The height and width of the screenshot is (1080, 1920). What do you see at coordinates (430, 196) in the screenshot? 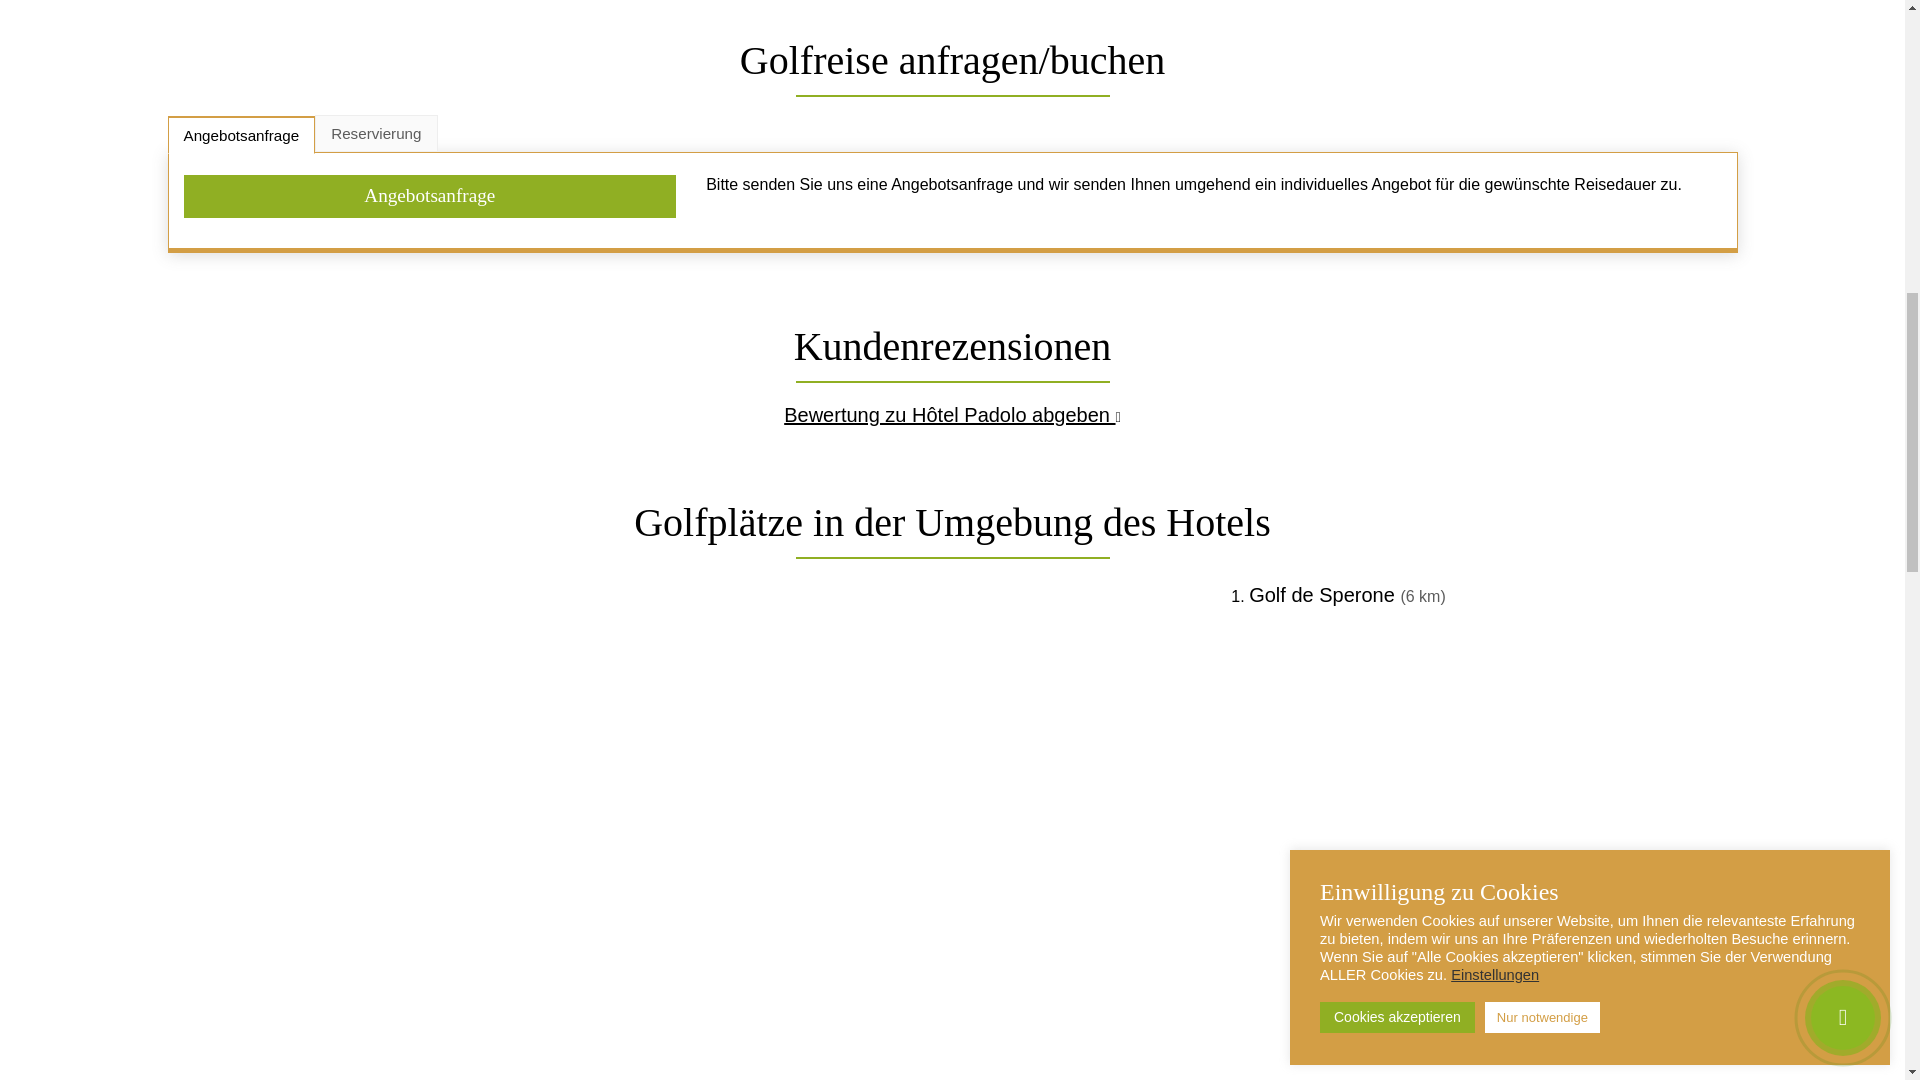
I see `Angebotsanfrage` at bounding box center [430, 196].